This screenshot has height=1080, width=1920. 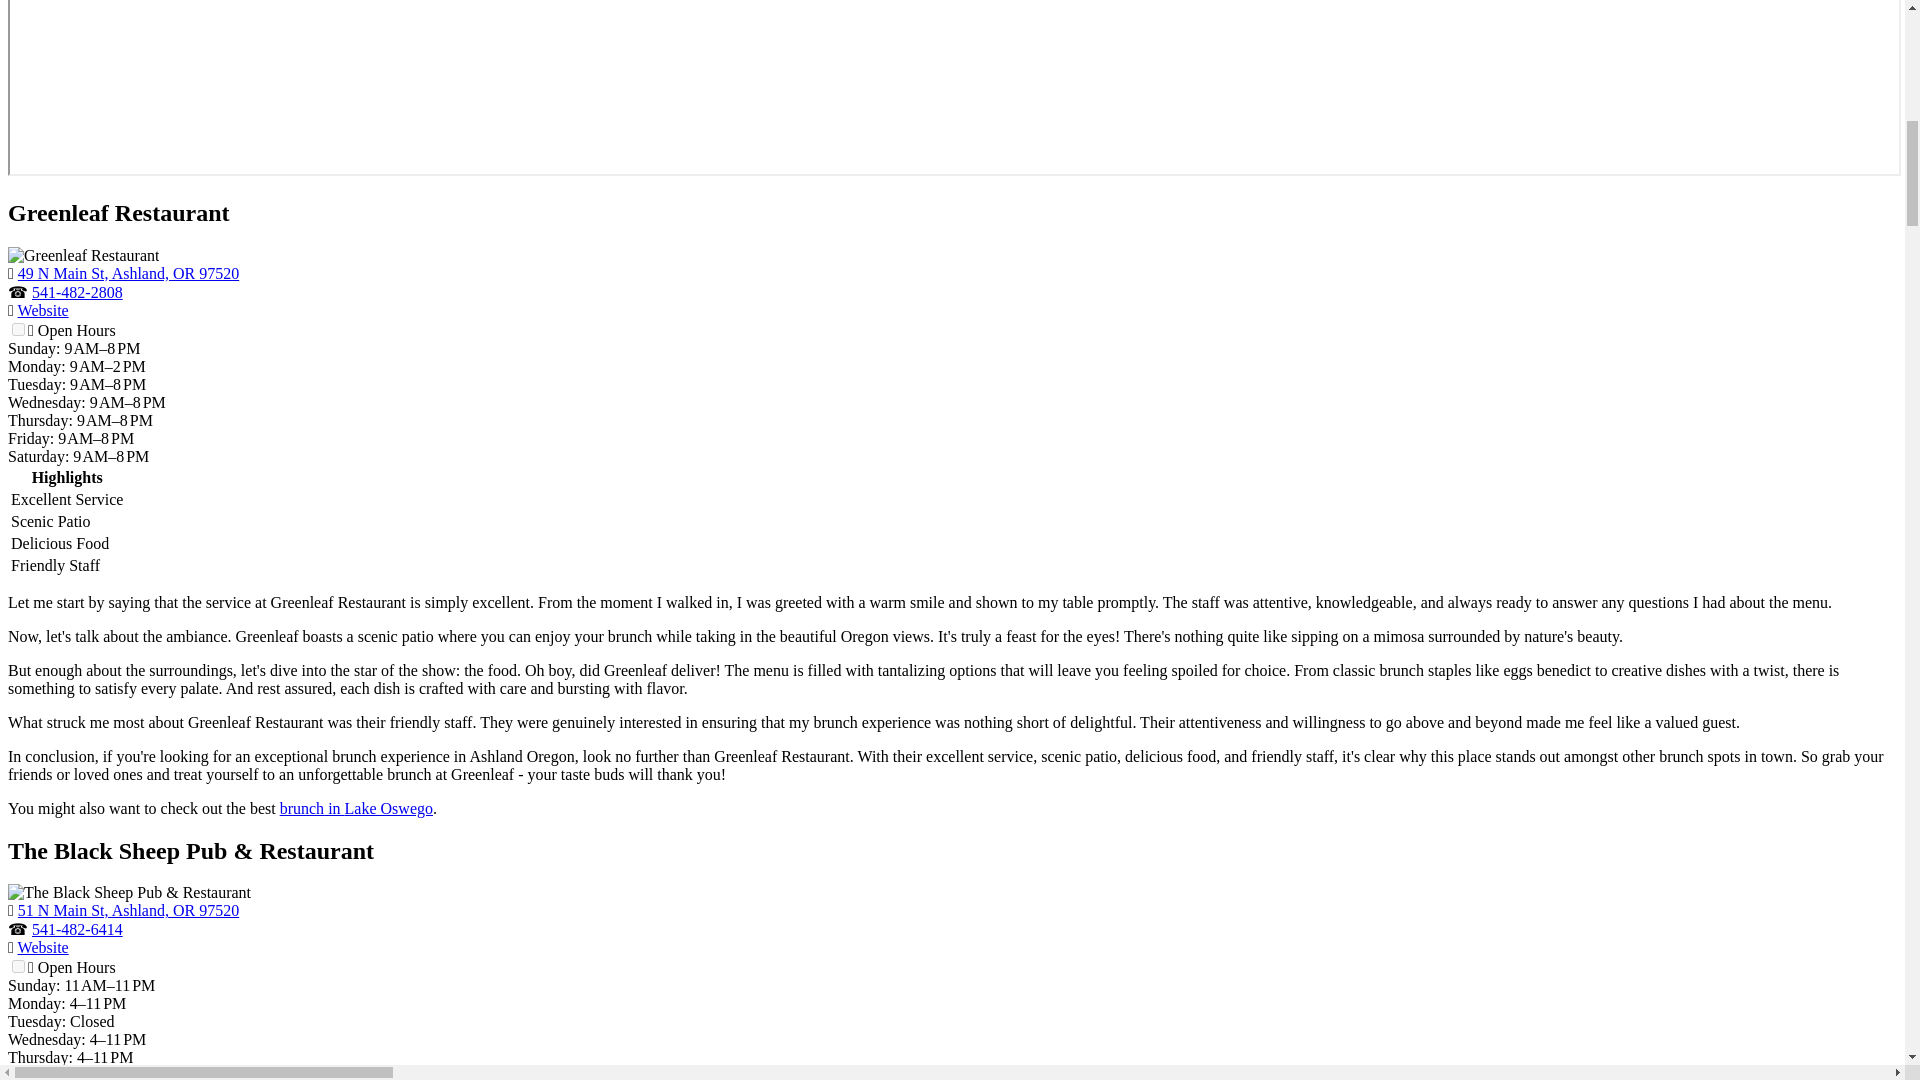 What do you see at coordinates (128, 272) in the screenshot?
I see `49 N Main St, Ashland, OR 97520` at bounding box center [128, 272].